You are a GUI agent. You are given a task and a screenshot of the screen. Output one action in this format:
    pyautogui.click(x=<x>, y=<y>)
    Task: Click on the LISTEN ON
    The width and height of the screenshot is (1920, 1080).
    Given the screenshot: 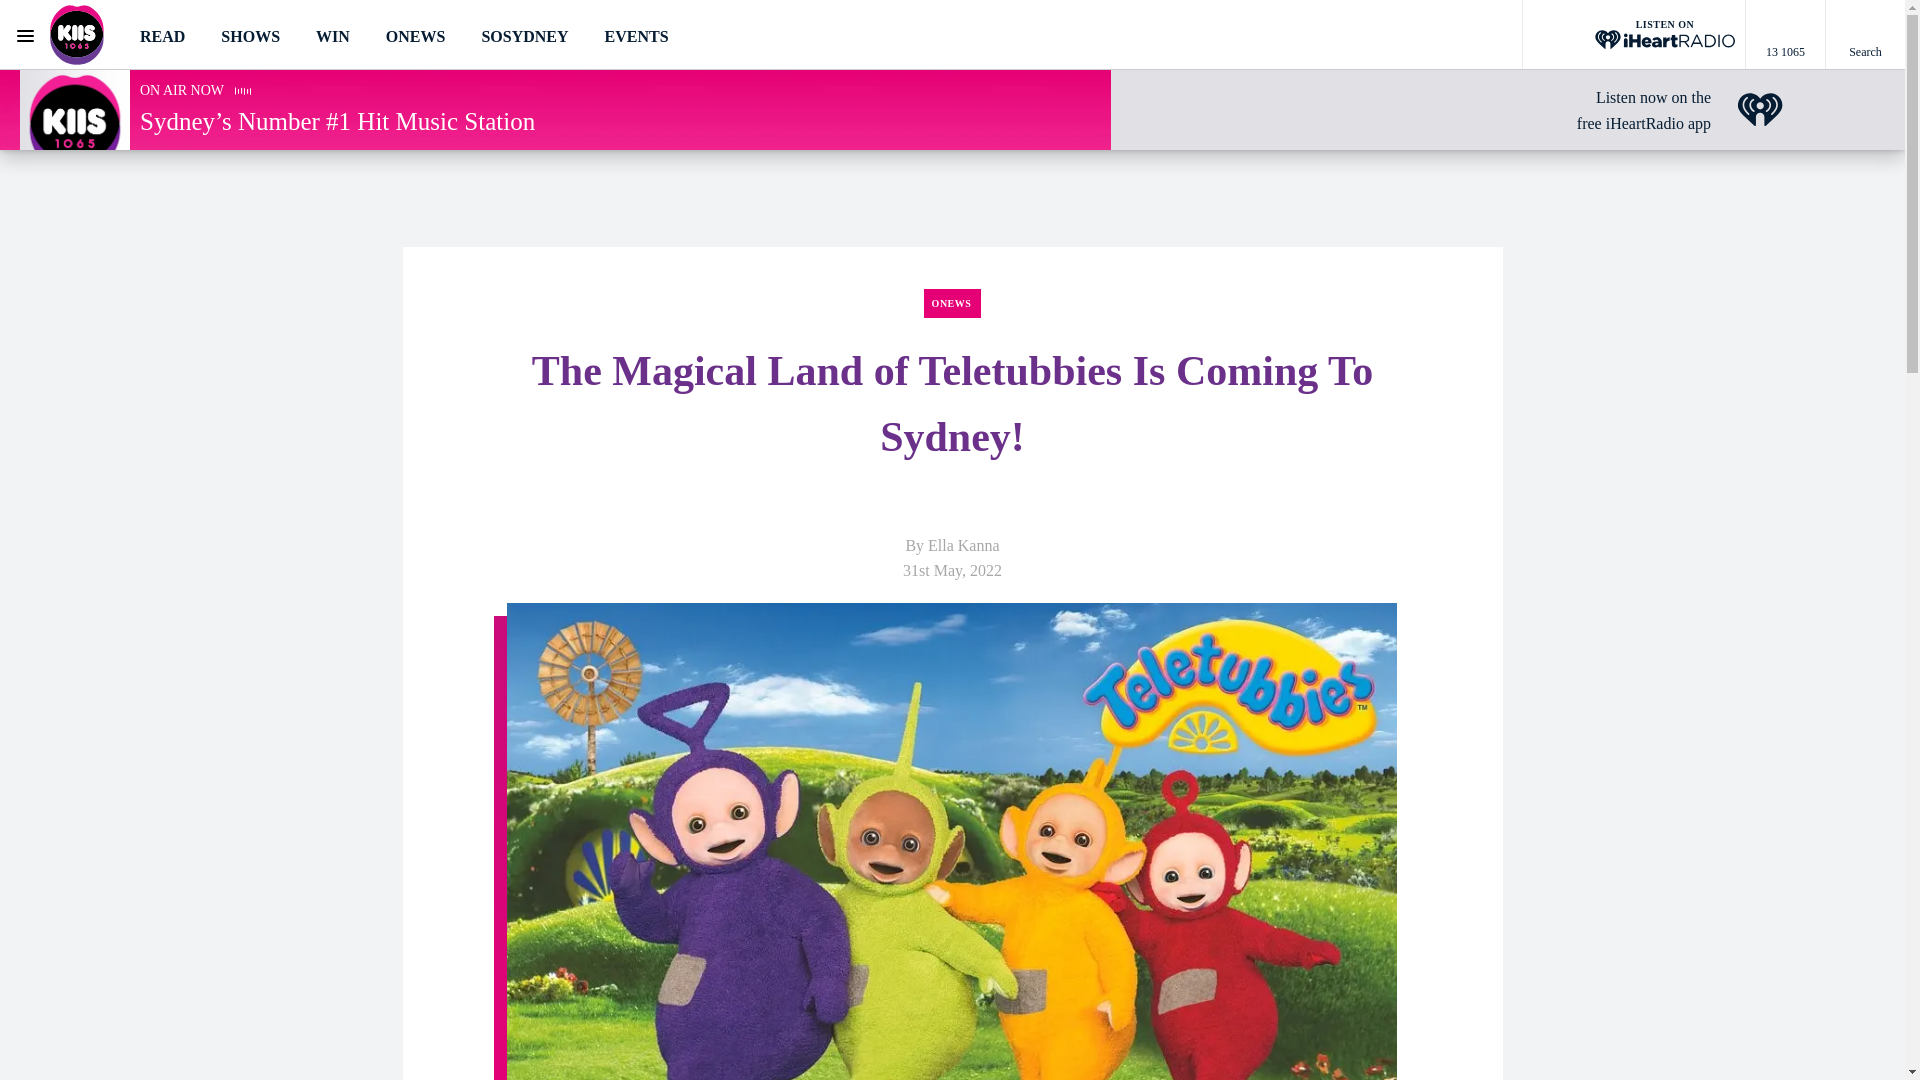 What is the action you would take?
    pyautogui.click(x=1634, y=35)
    